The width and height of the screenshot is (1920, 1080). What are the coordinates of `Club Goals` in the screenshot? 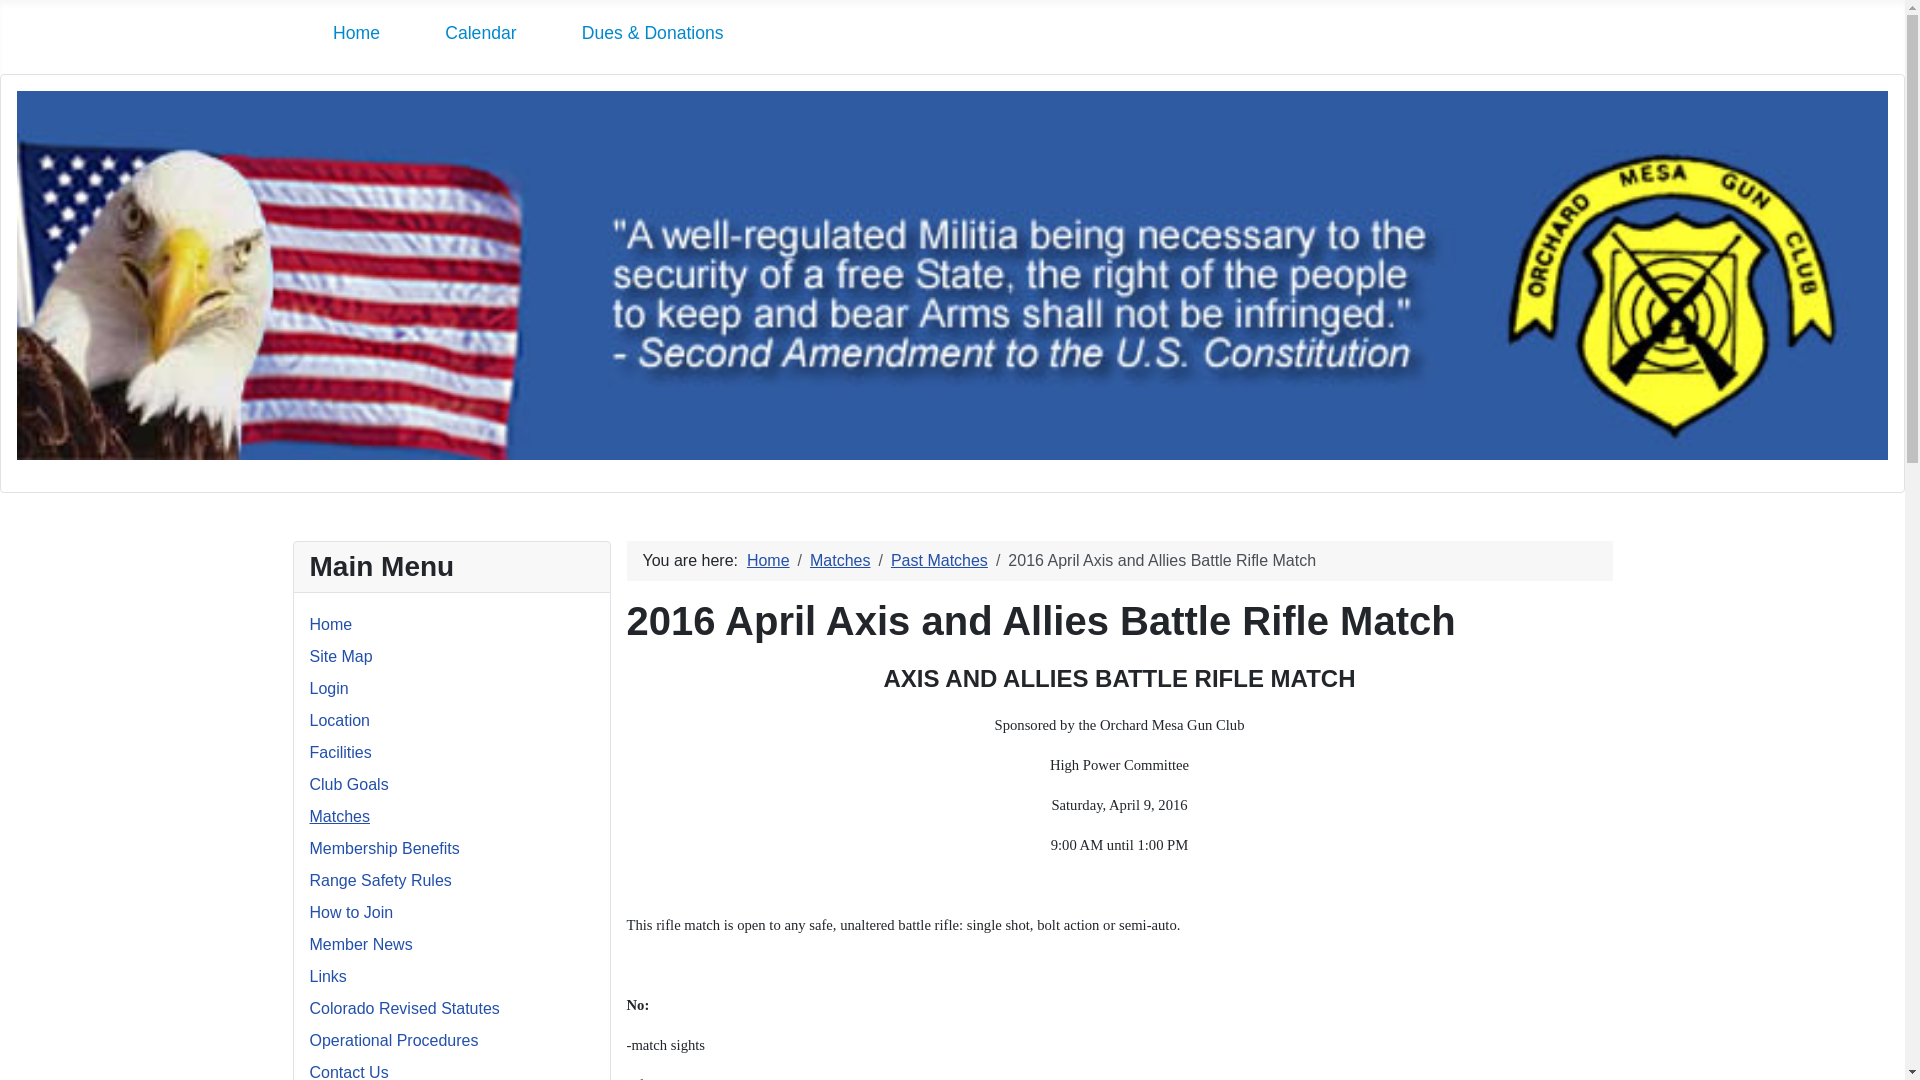 It's located at (349, 784).